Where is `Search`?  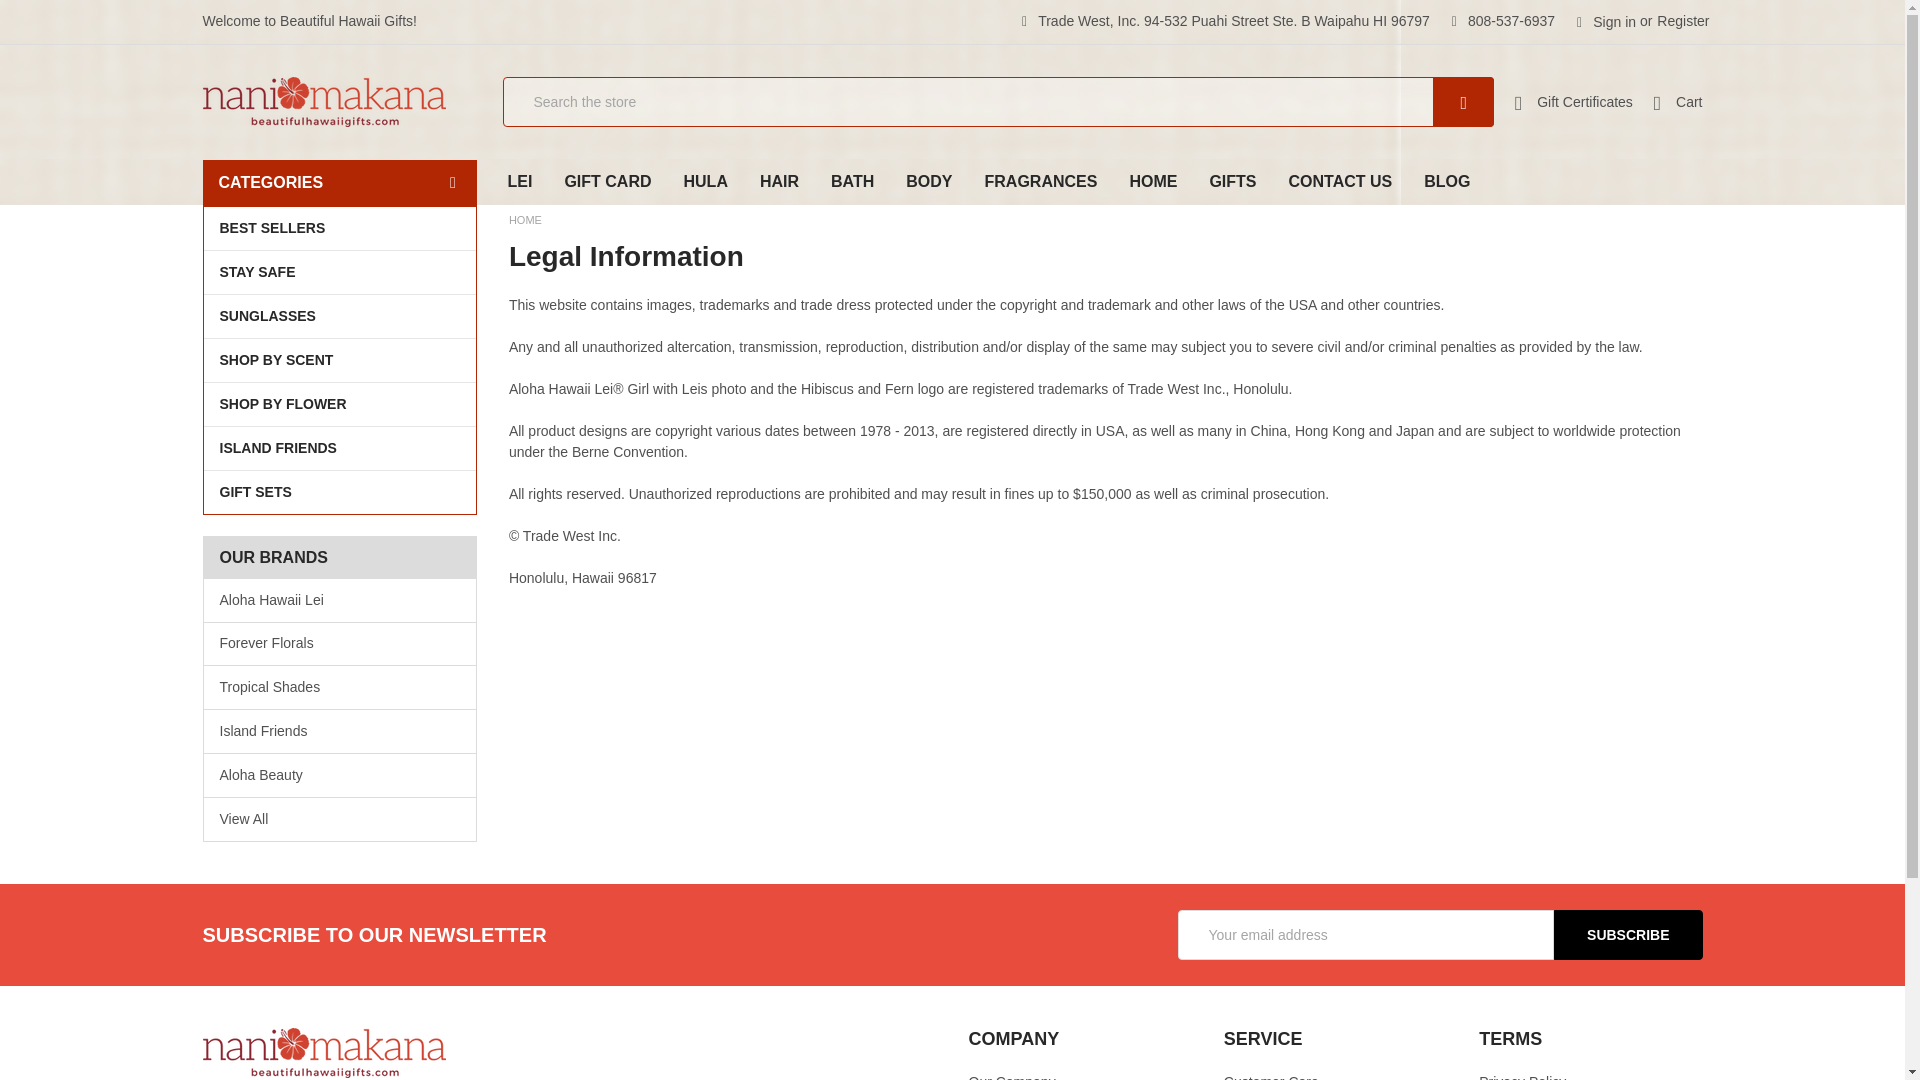 Search is located at coordinates (1434, 102).